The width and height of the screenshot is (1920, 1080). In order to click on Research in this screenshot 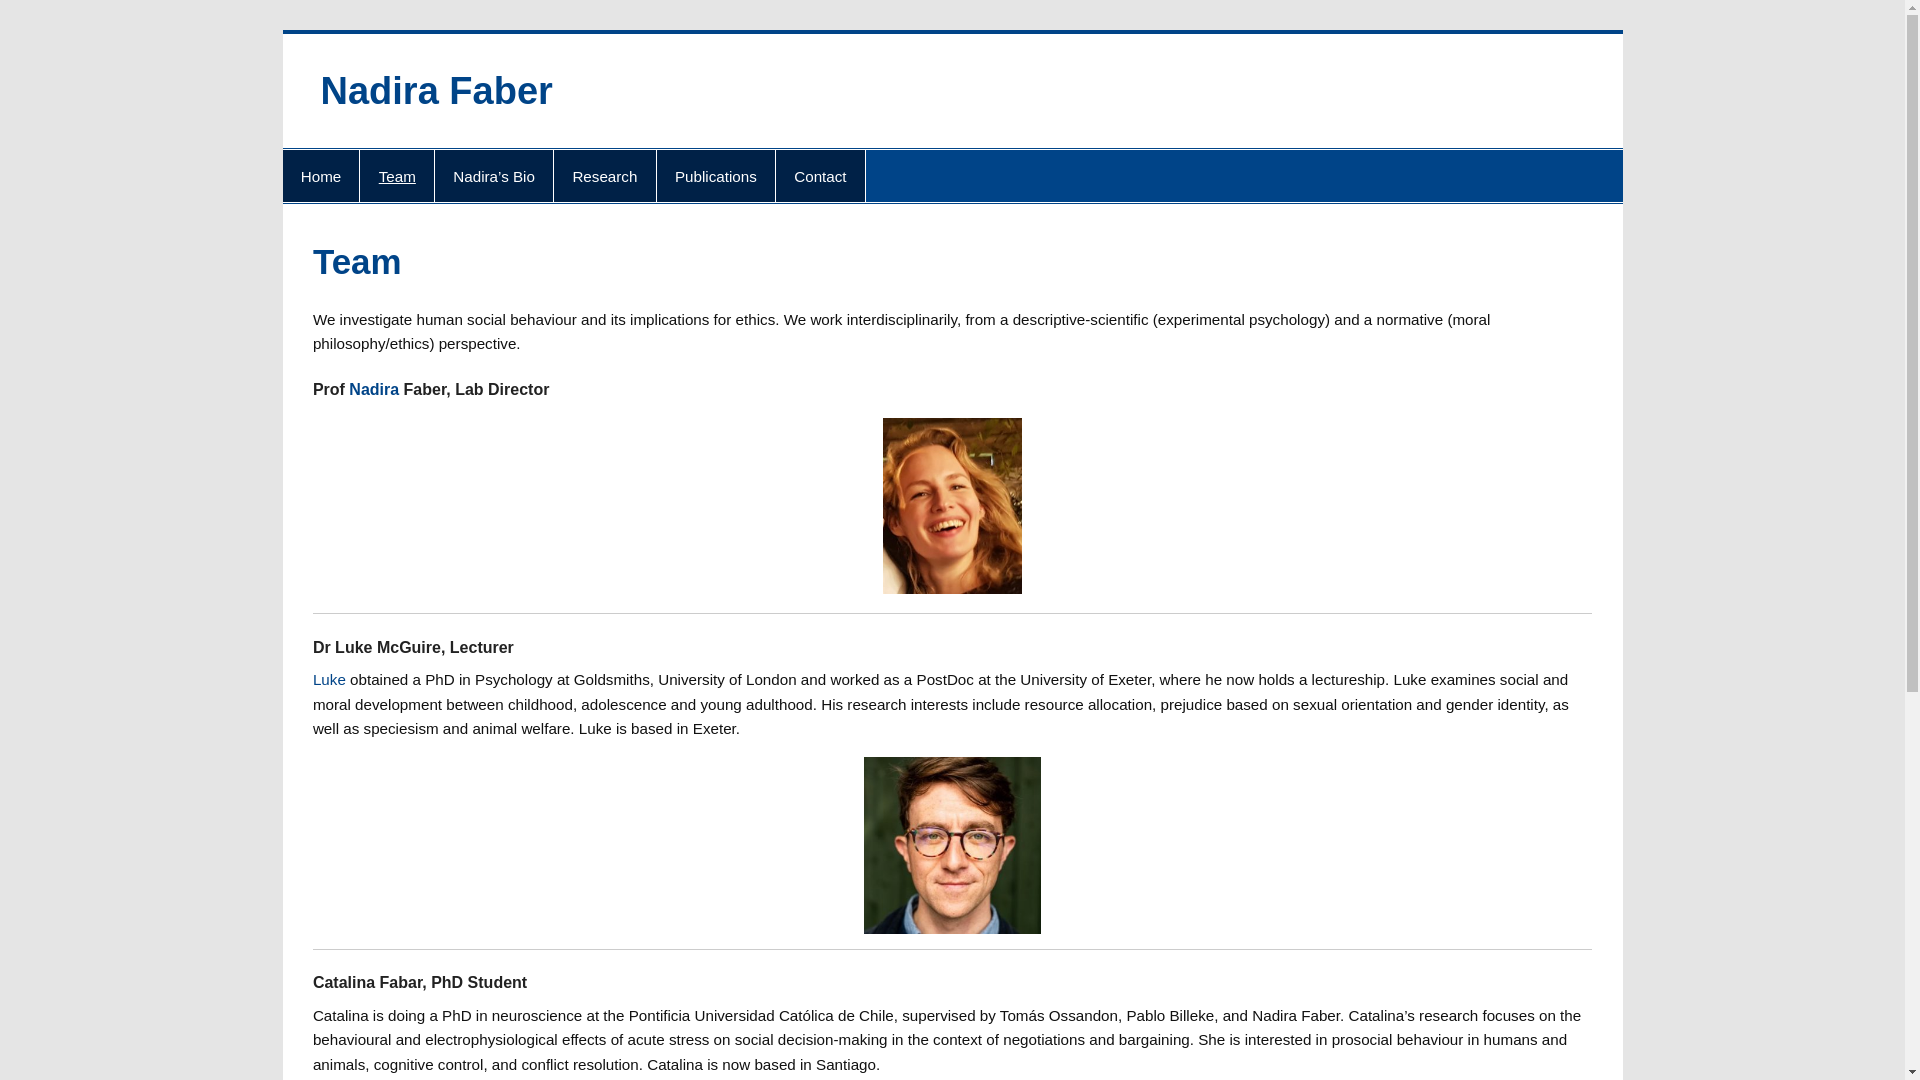, I will do `click(604, 176)`.